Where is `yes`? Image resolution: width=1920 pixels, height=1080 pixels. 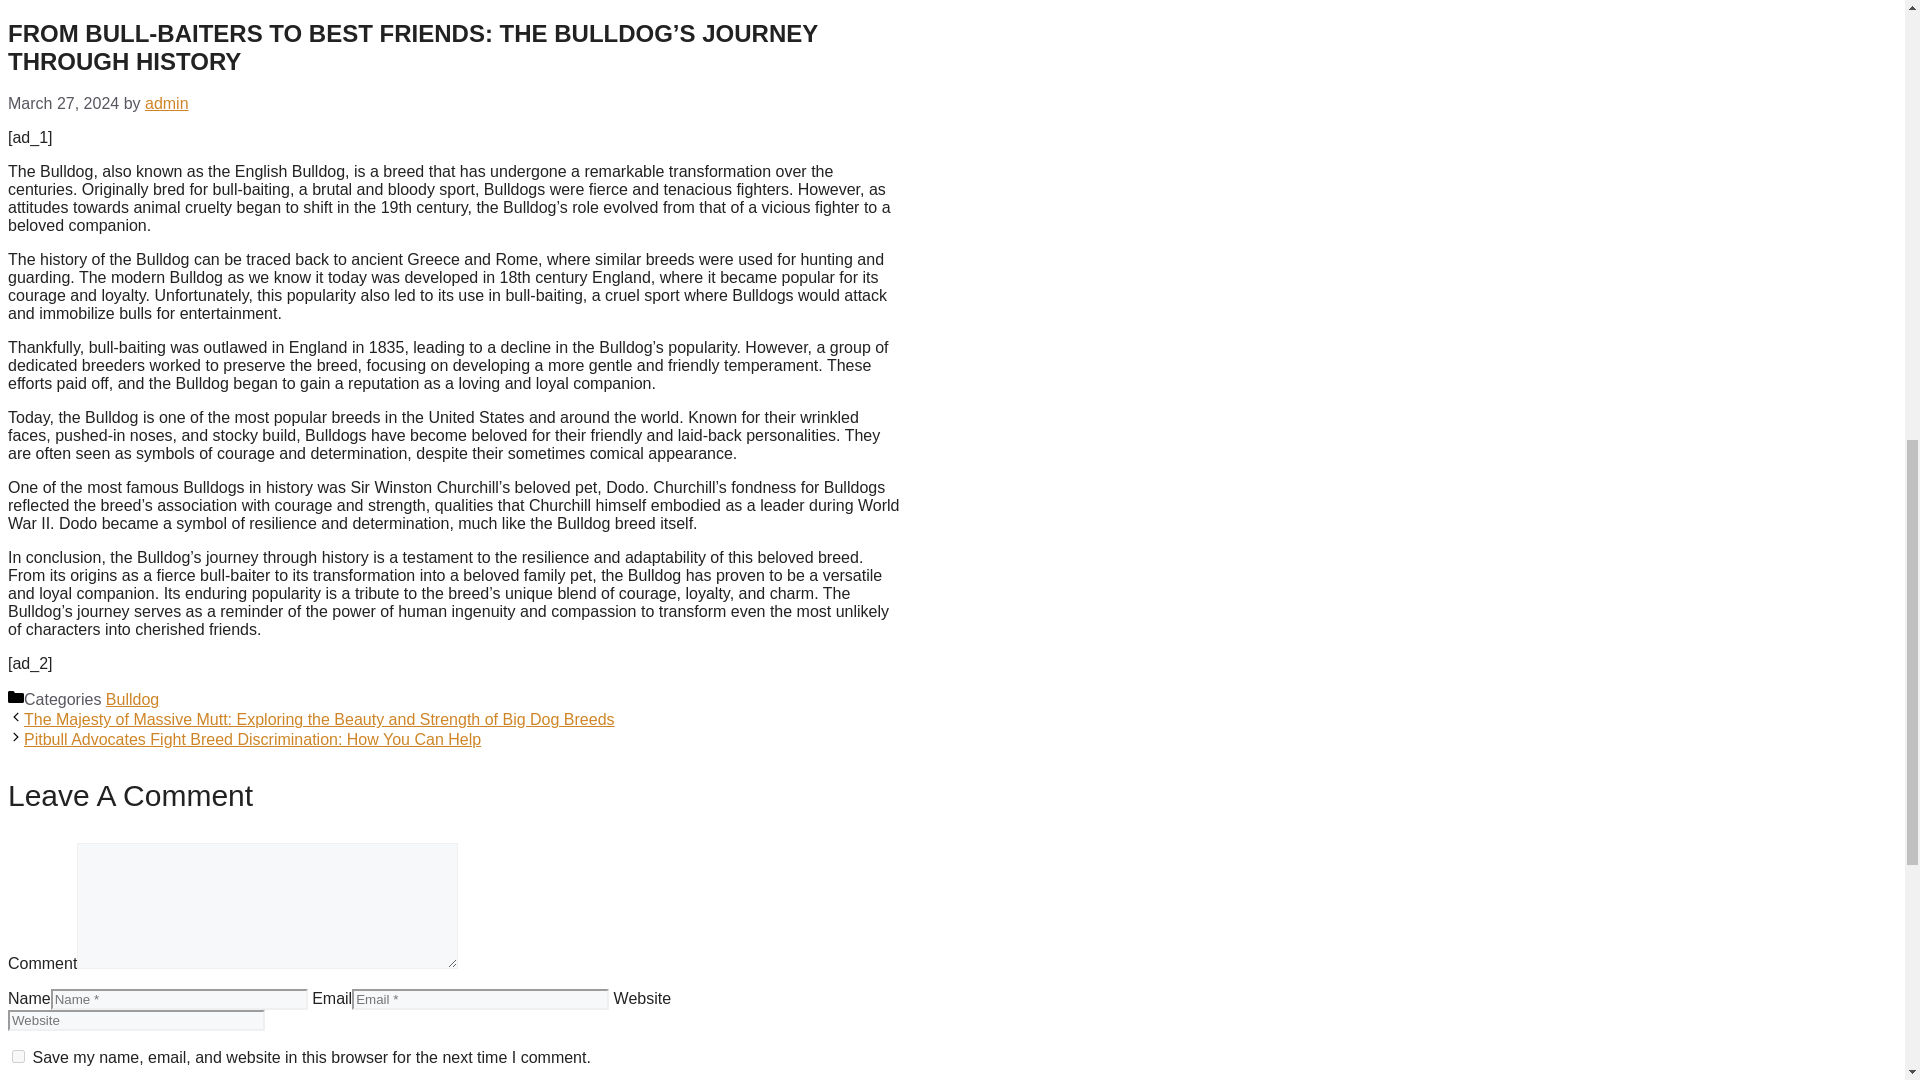 yes is located at coordinates (18, 1056).